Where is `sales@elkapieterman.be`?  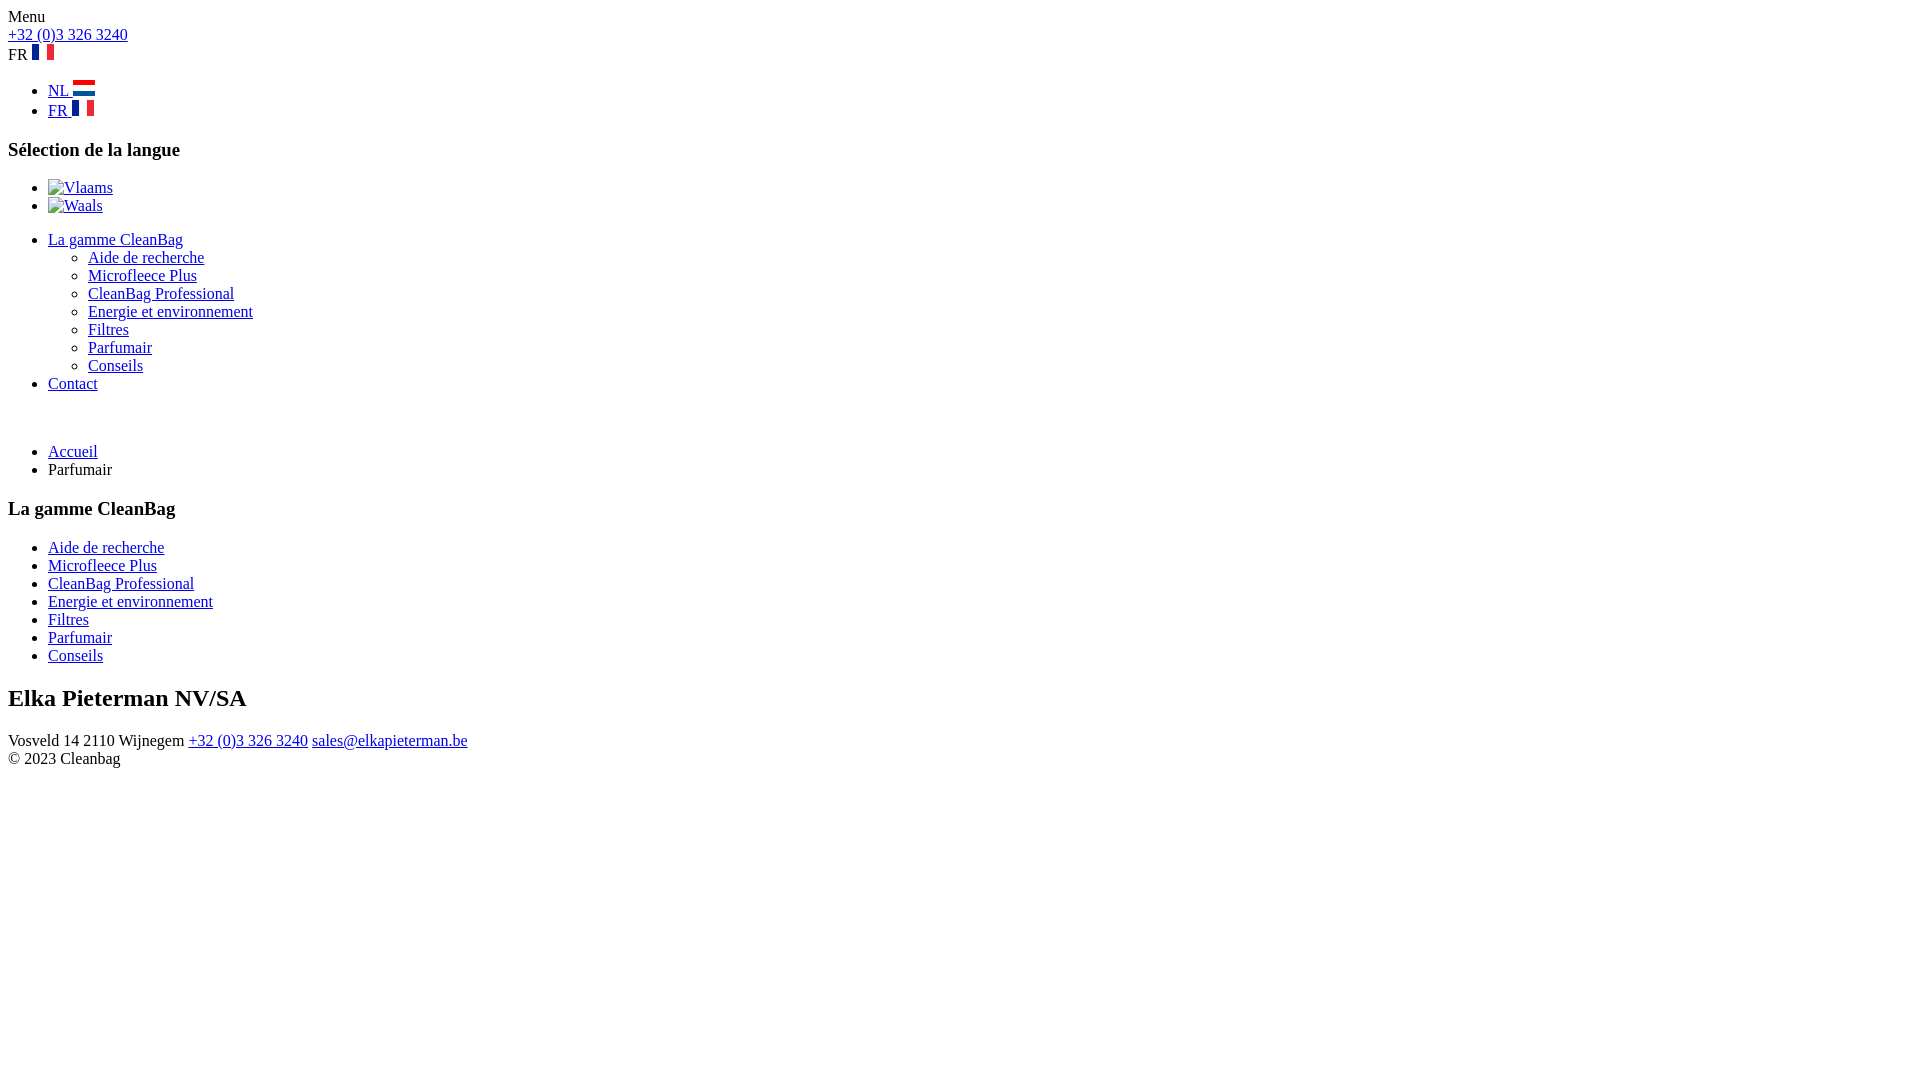 sales@elkapieterman.be is located at coordinates (390, 740).